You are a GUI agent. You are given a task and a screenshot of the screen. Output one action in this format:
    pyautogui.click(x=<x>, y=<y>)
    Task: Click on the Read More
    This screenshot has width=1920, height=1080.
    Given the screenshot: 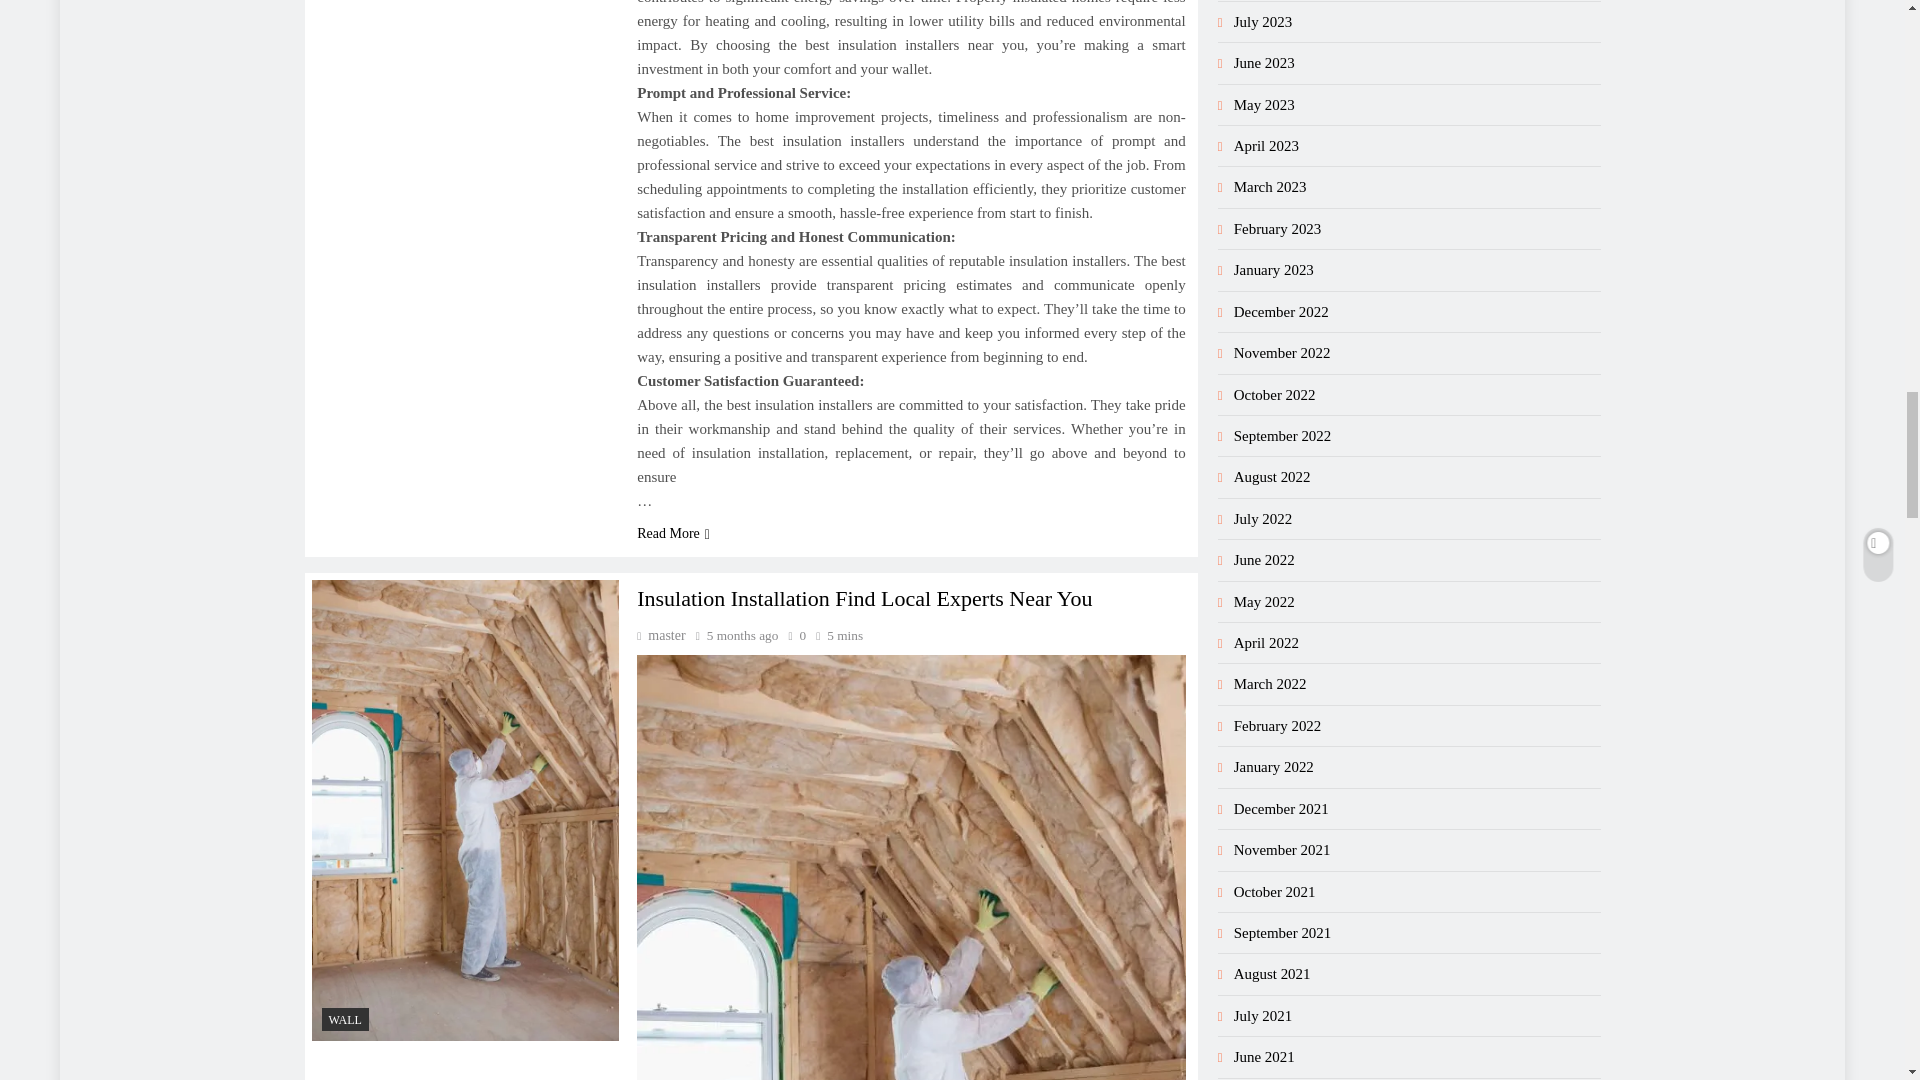 What is the action you would take?
    pyautogui.click(x=674, y=533)
    